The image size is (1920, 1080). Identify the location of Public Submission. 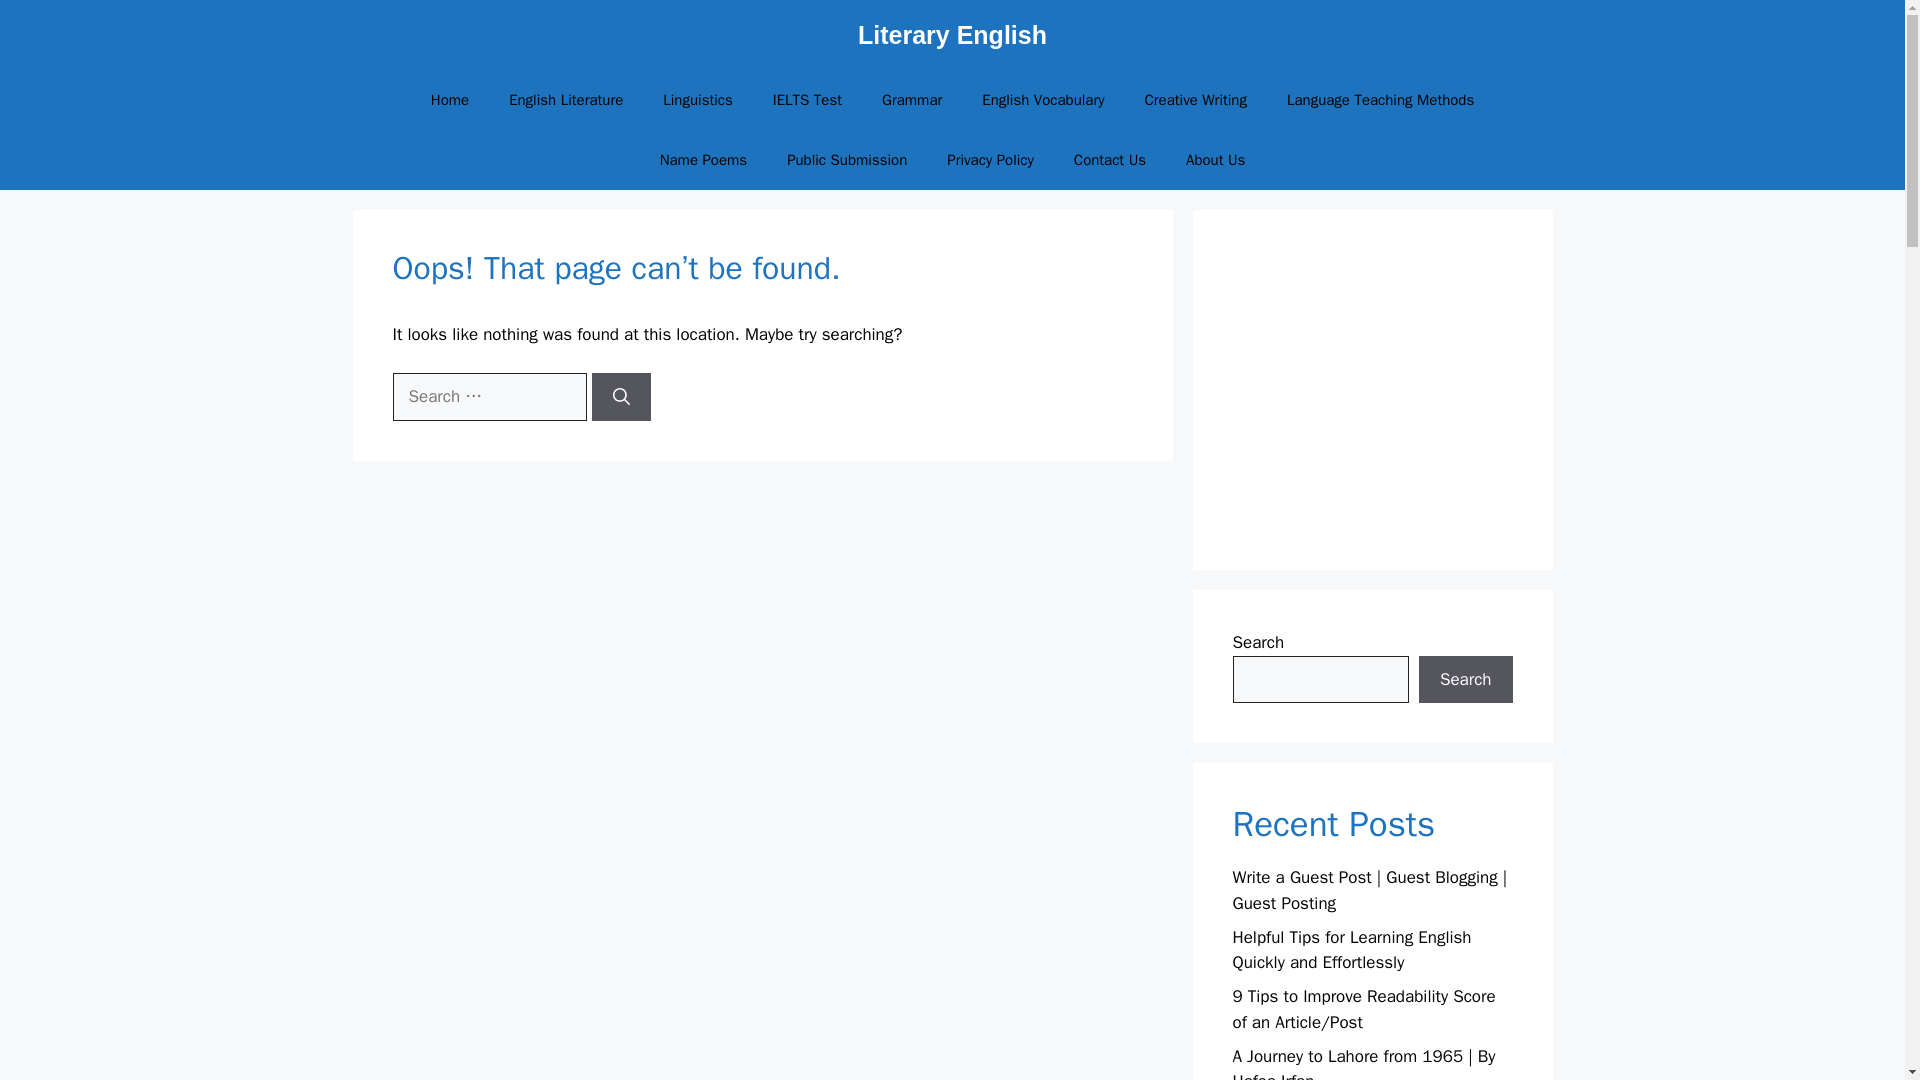
(846, 160).